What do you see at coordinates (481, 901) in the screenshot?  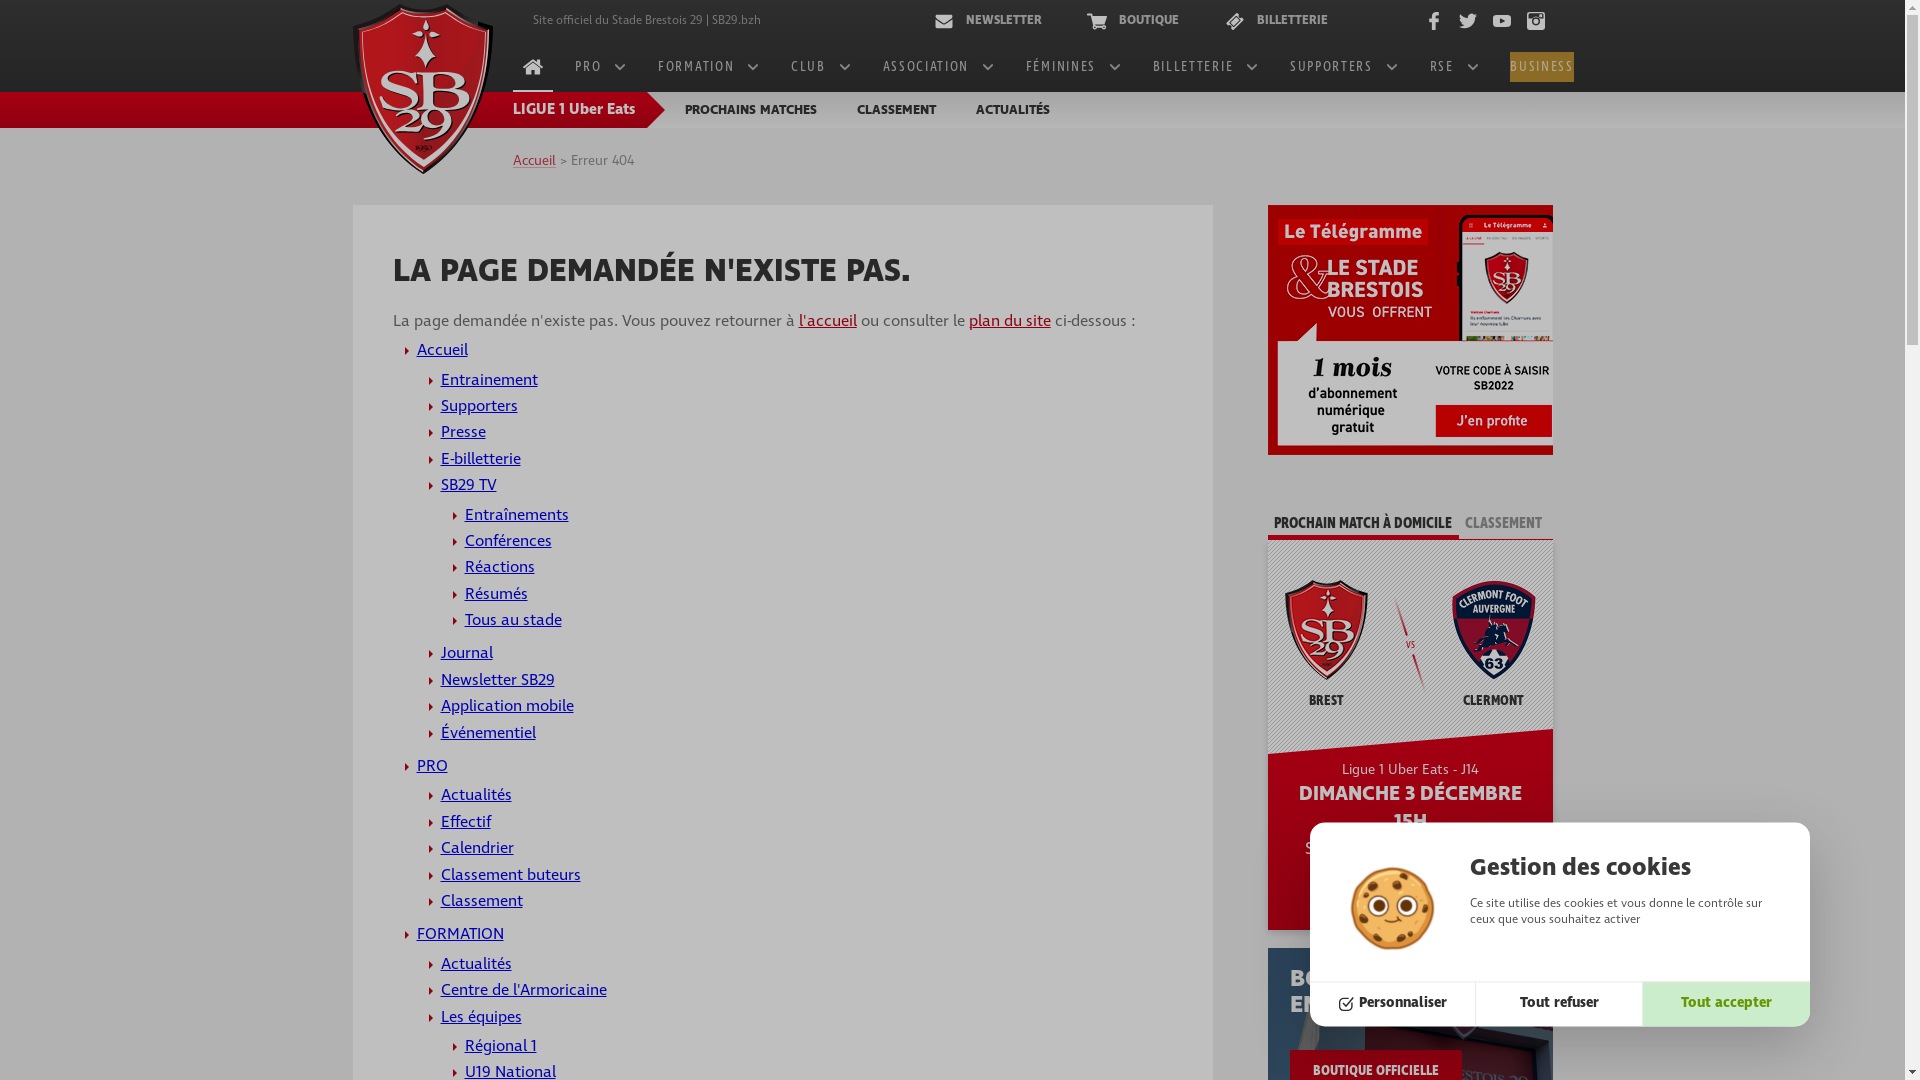 I see `Classement` at bounding box center [481, 901].